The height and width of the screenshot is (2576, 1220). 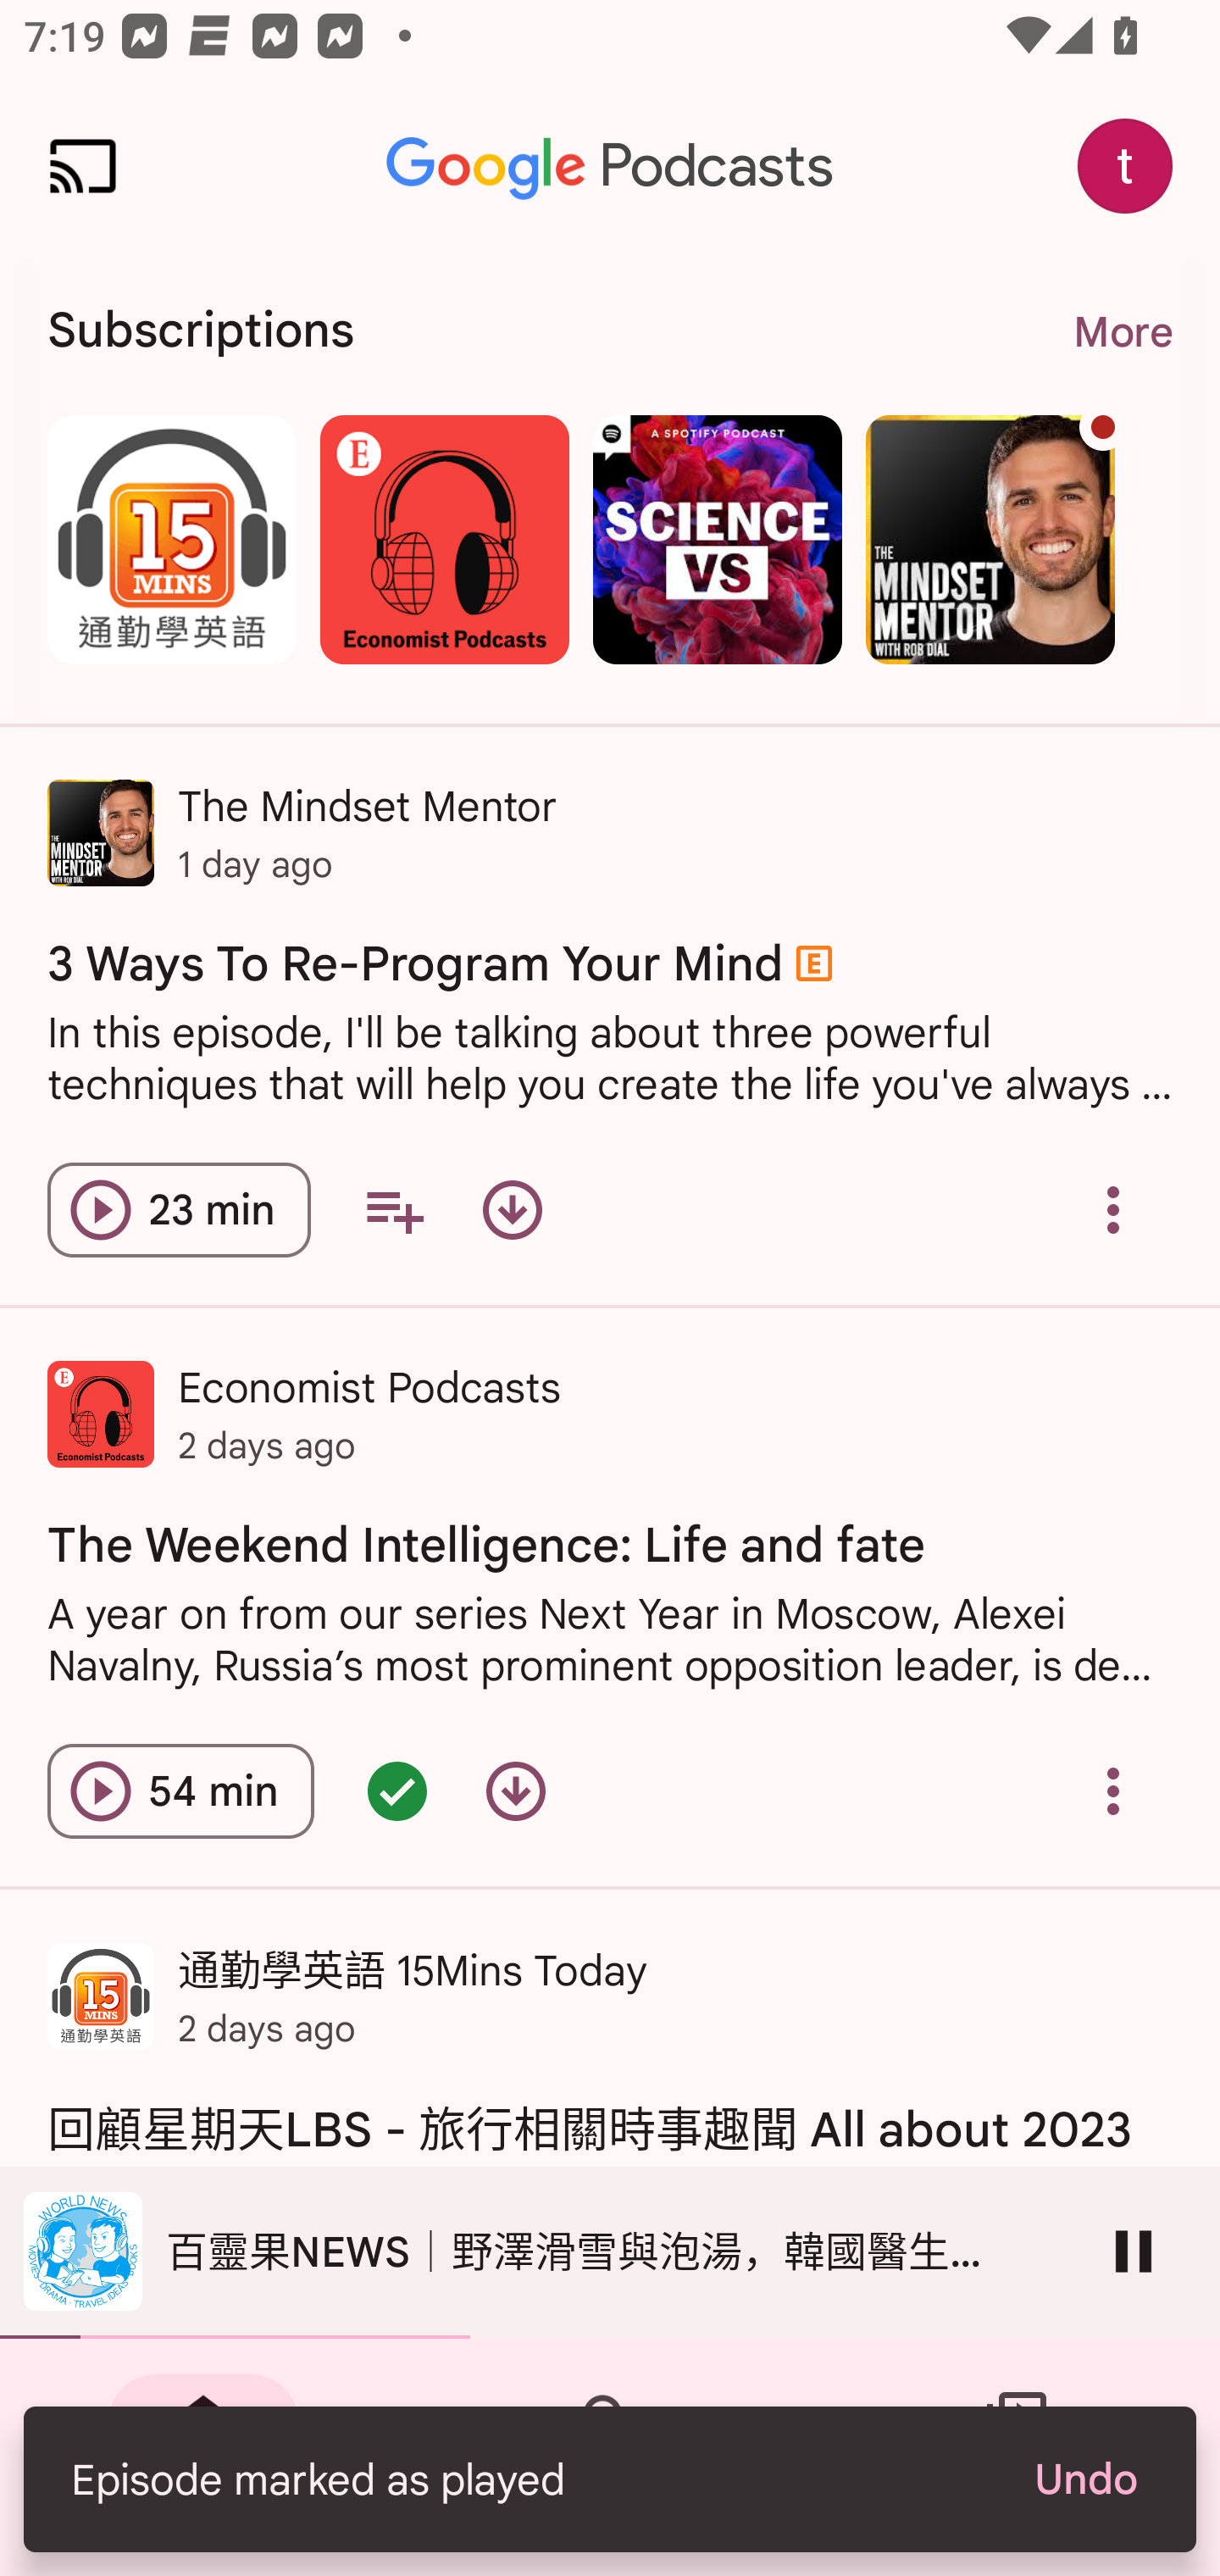 I want to click on Add to your queue, so click(x=393, y=1208).